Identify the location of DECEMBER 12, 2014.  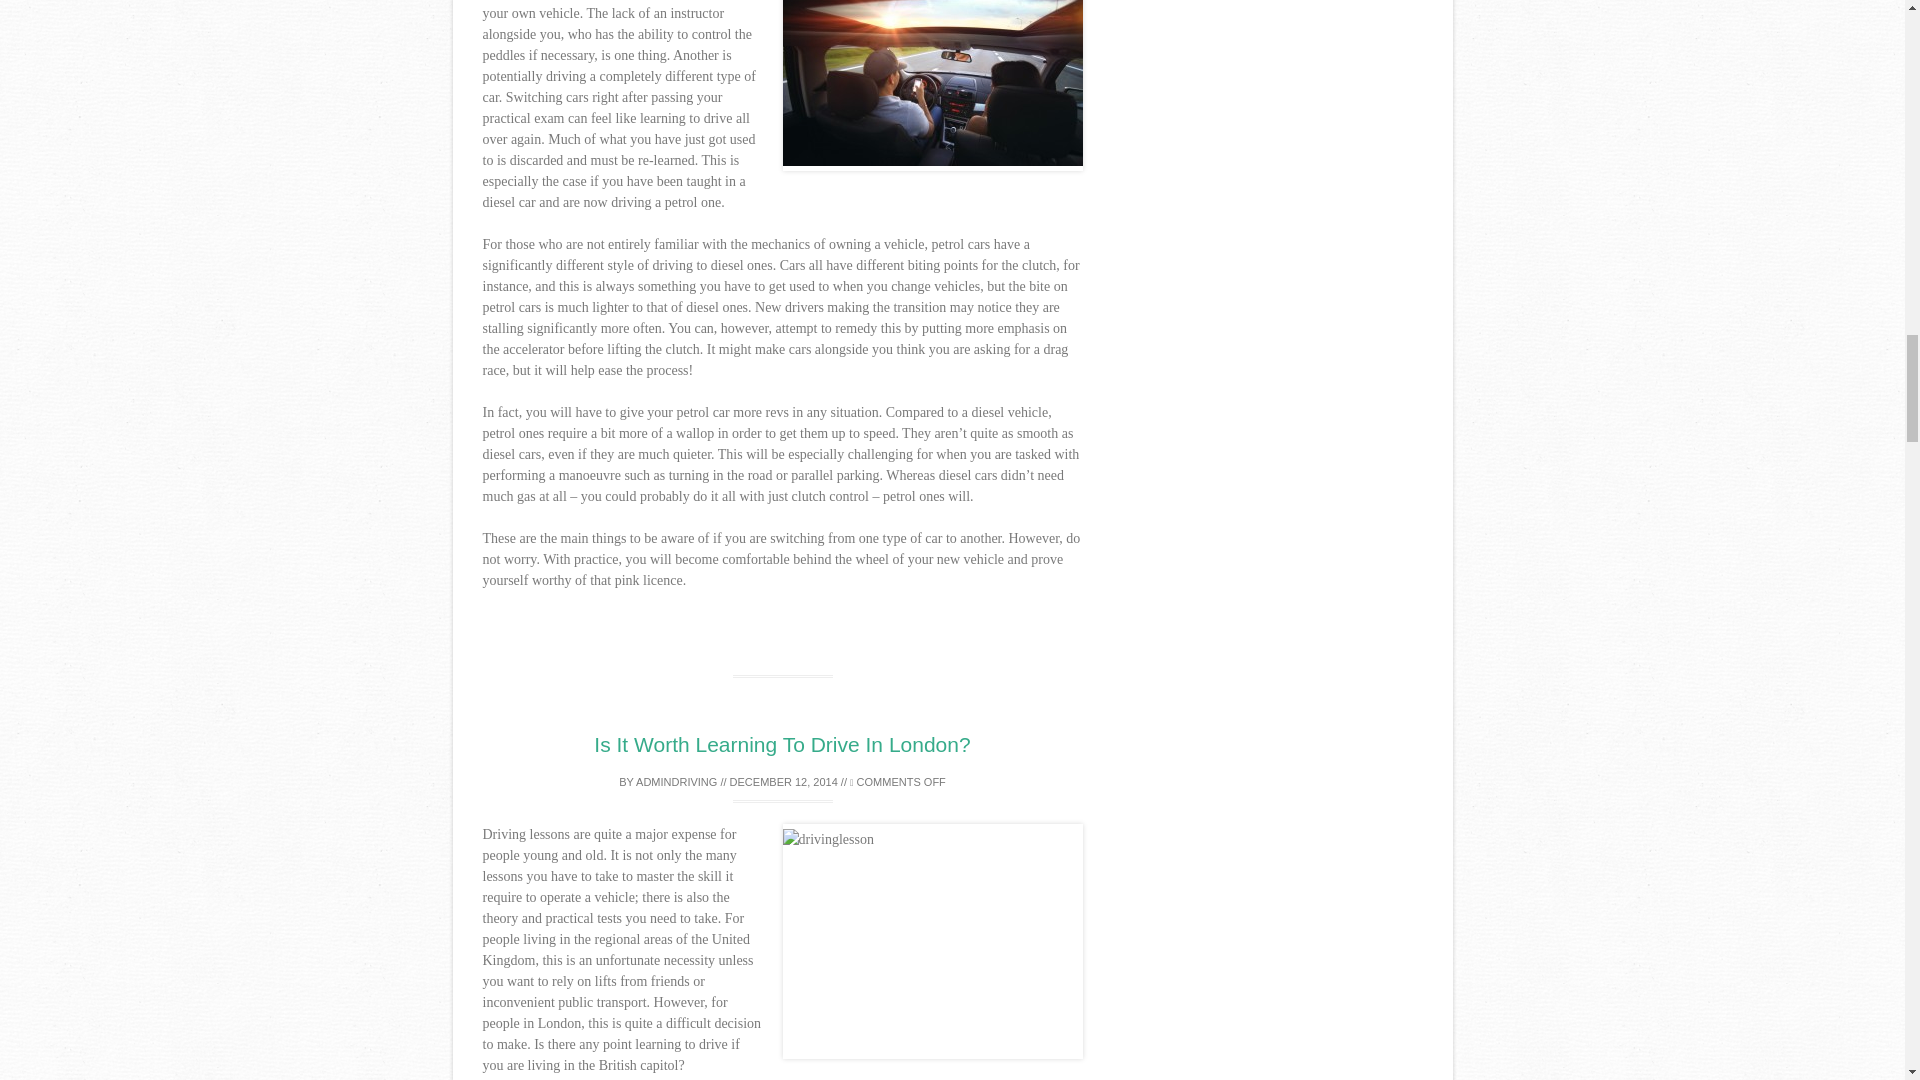
(783, 782).